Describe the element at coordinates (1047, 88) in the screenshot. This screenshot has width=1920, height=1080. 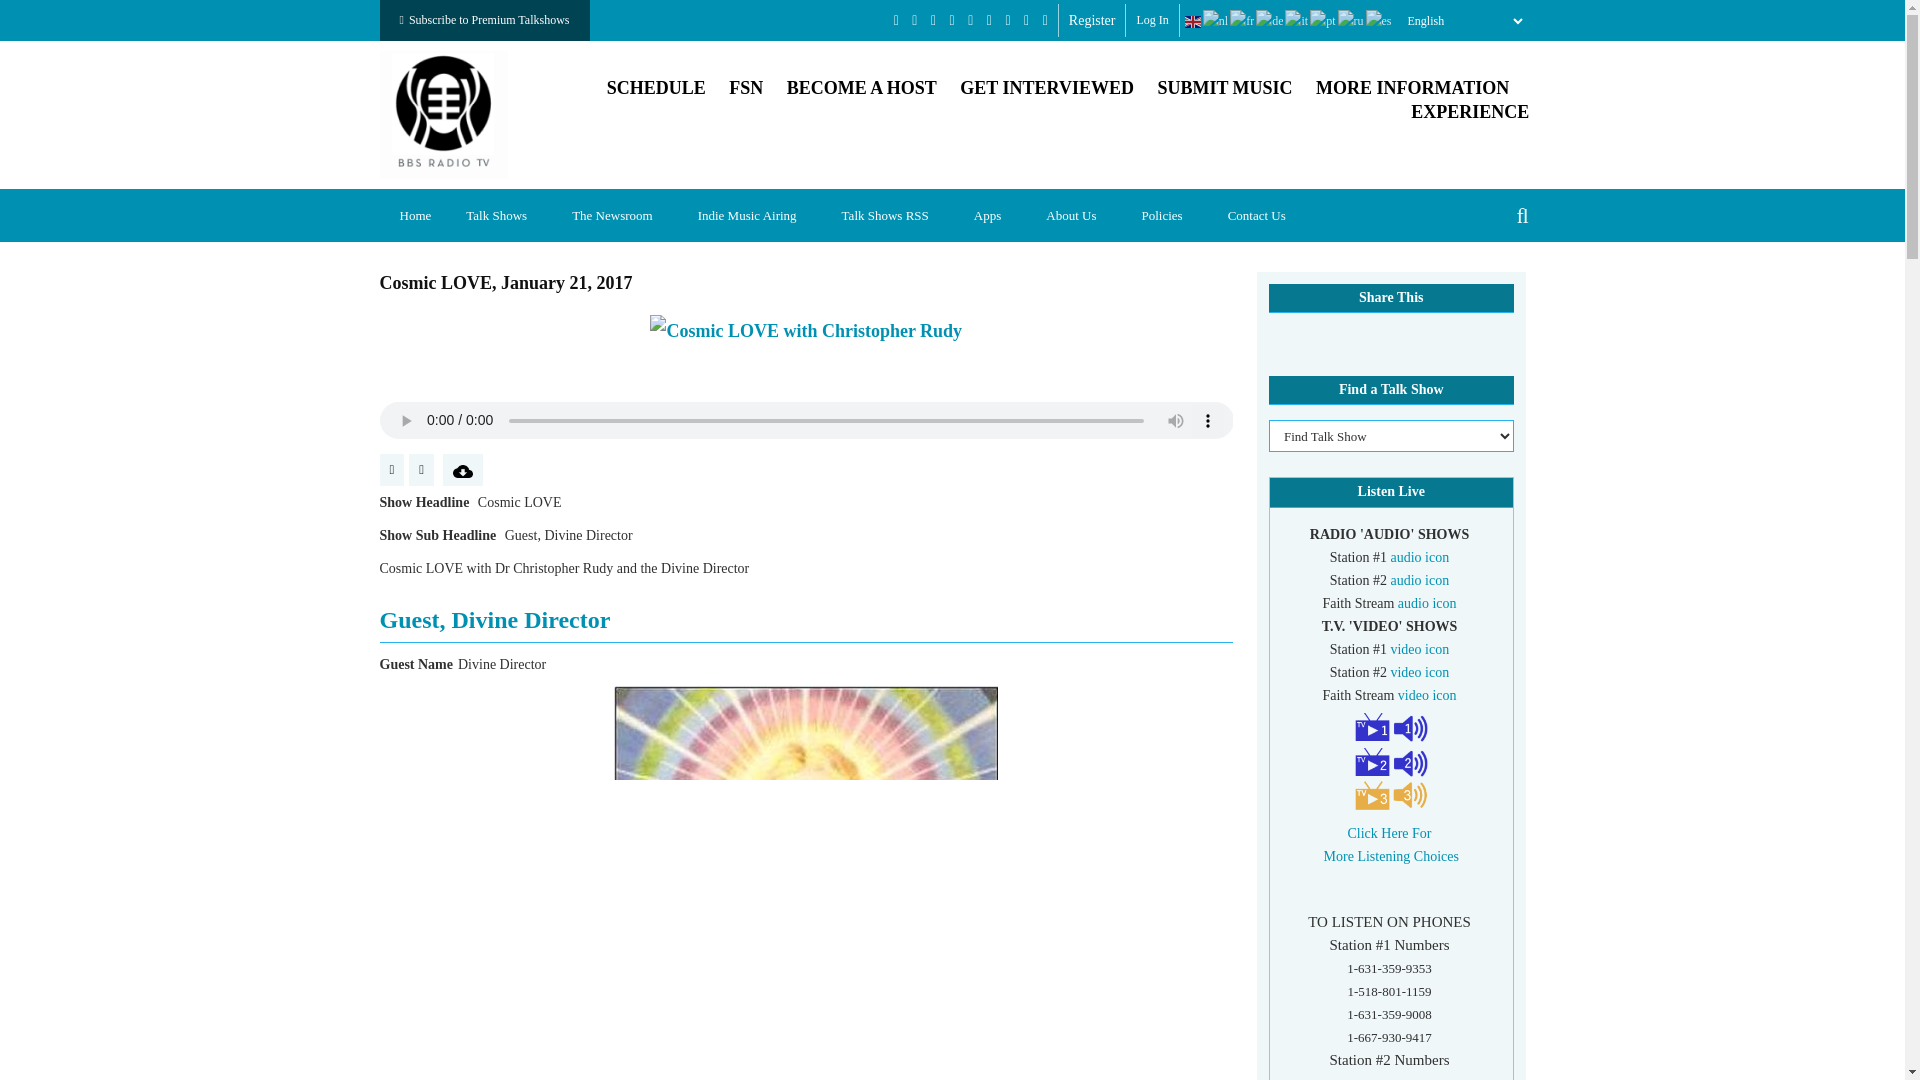
I see `GET INTERVIEWED` at that location.